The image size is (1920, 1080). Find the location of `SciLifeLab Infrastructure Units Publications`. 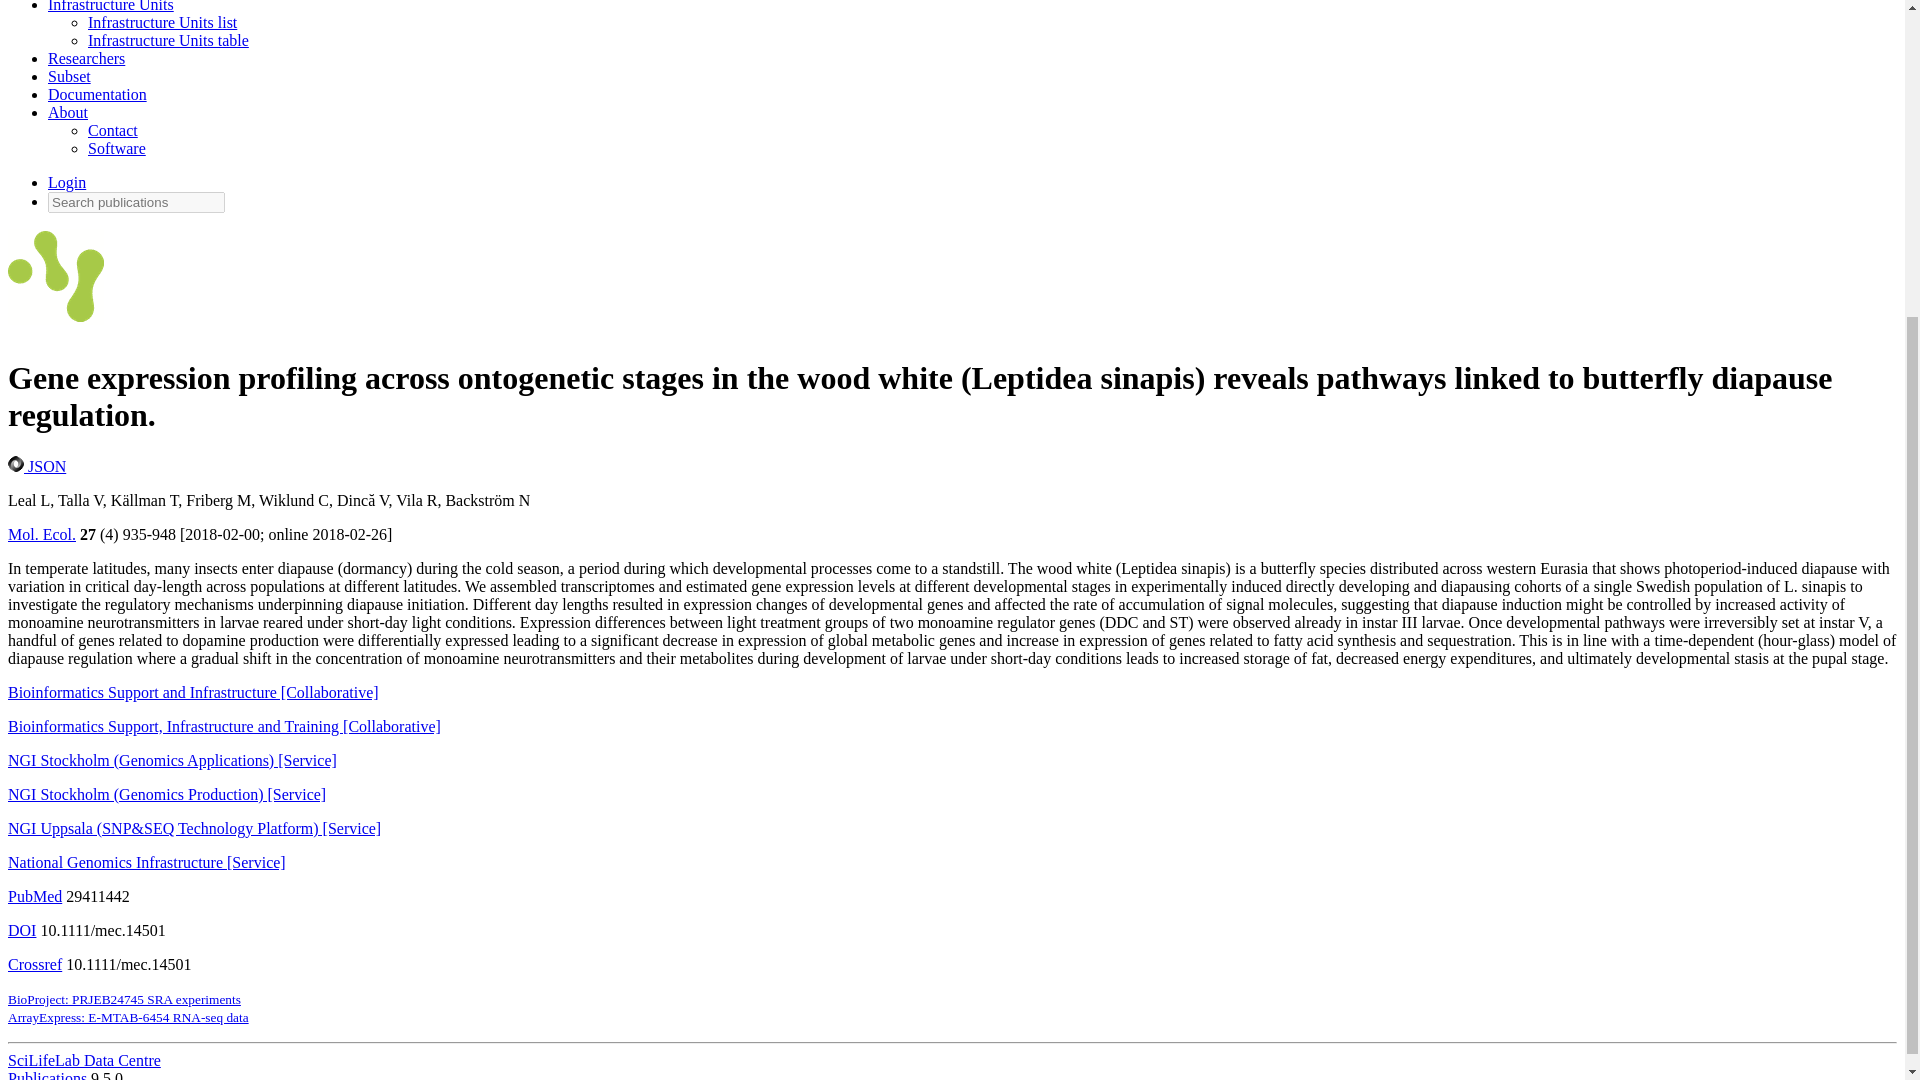

SciLifeLab Infrastructure Units Publications is located at coordinates (55, 281).